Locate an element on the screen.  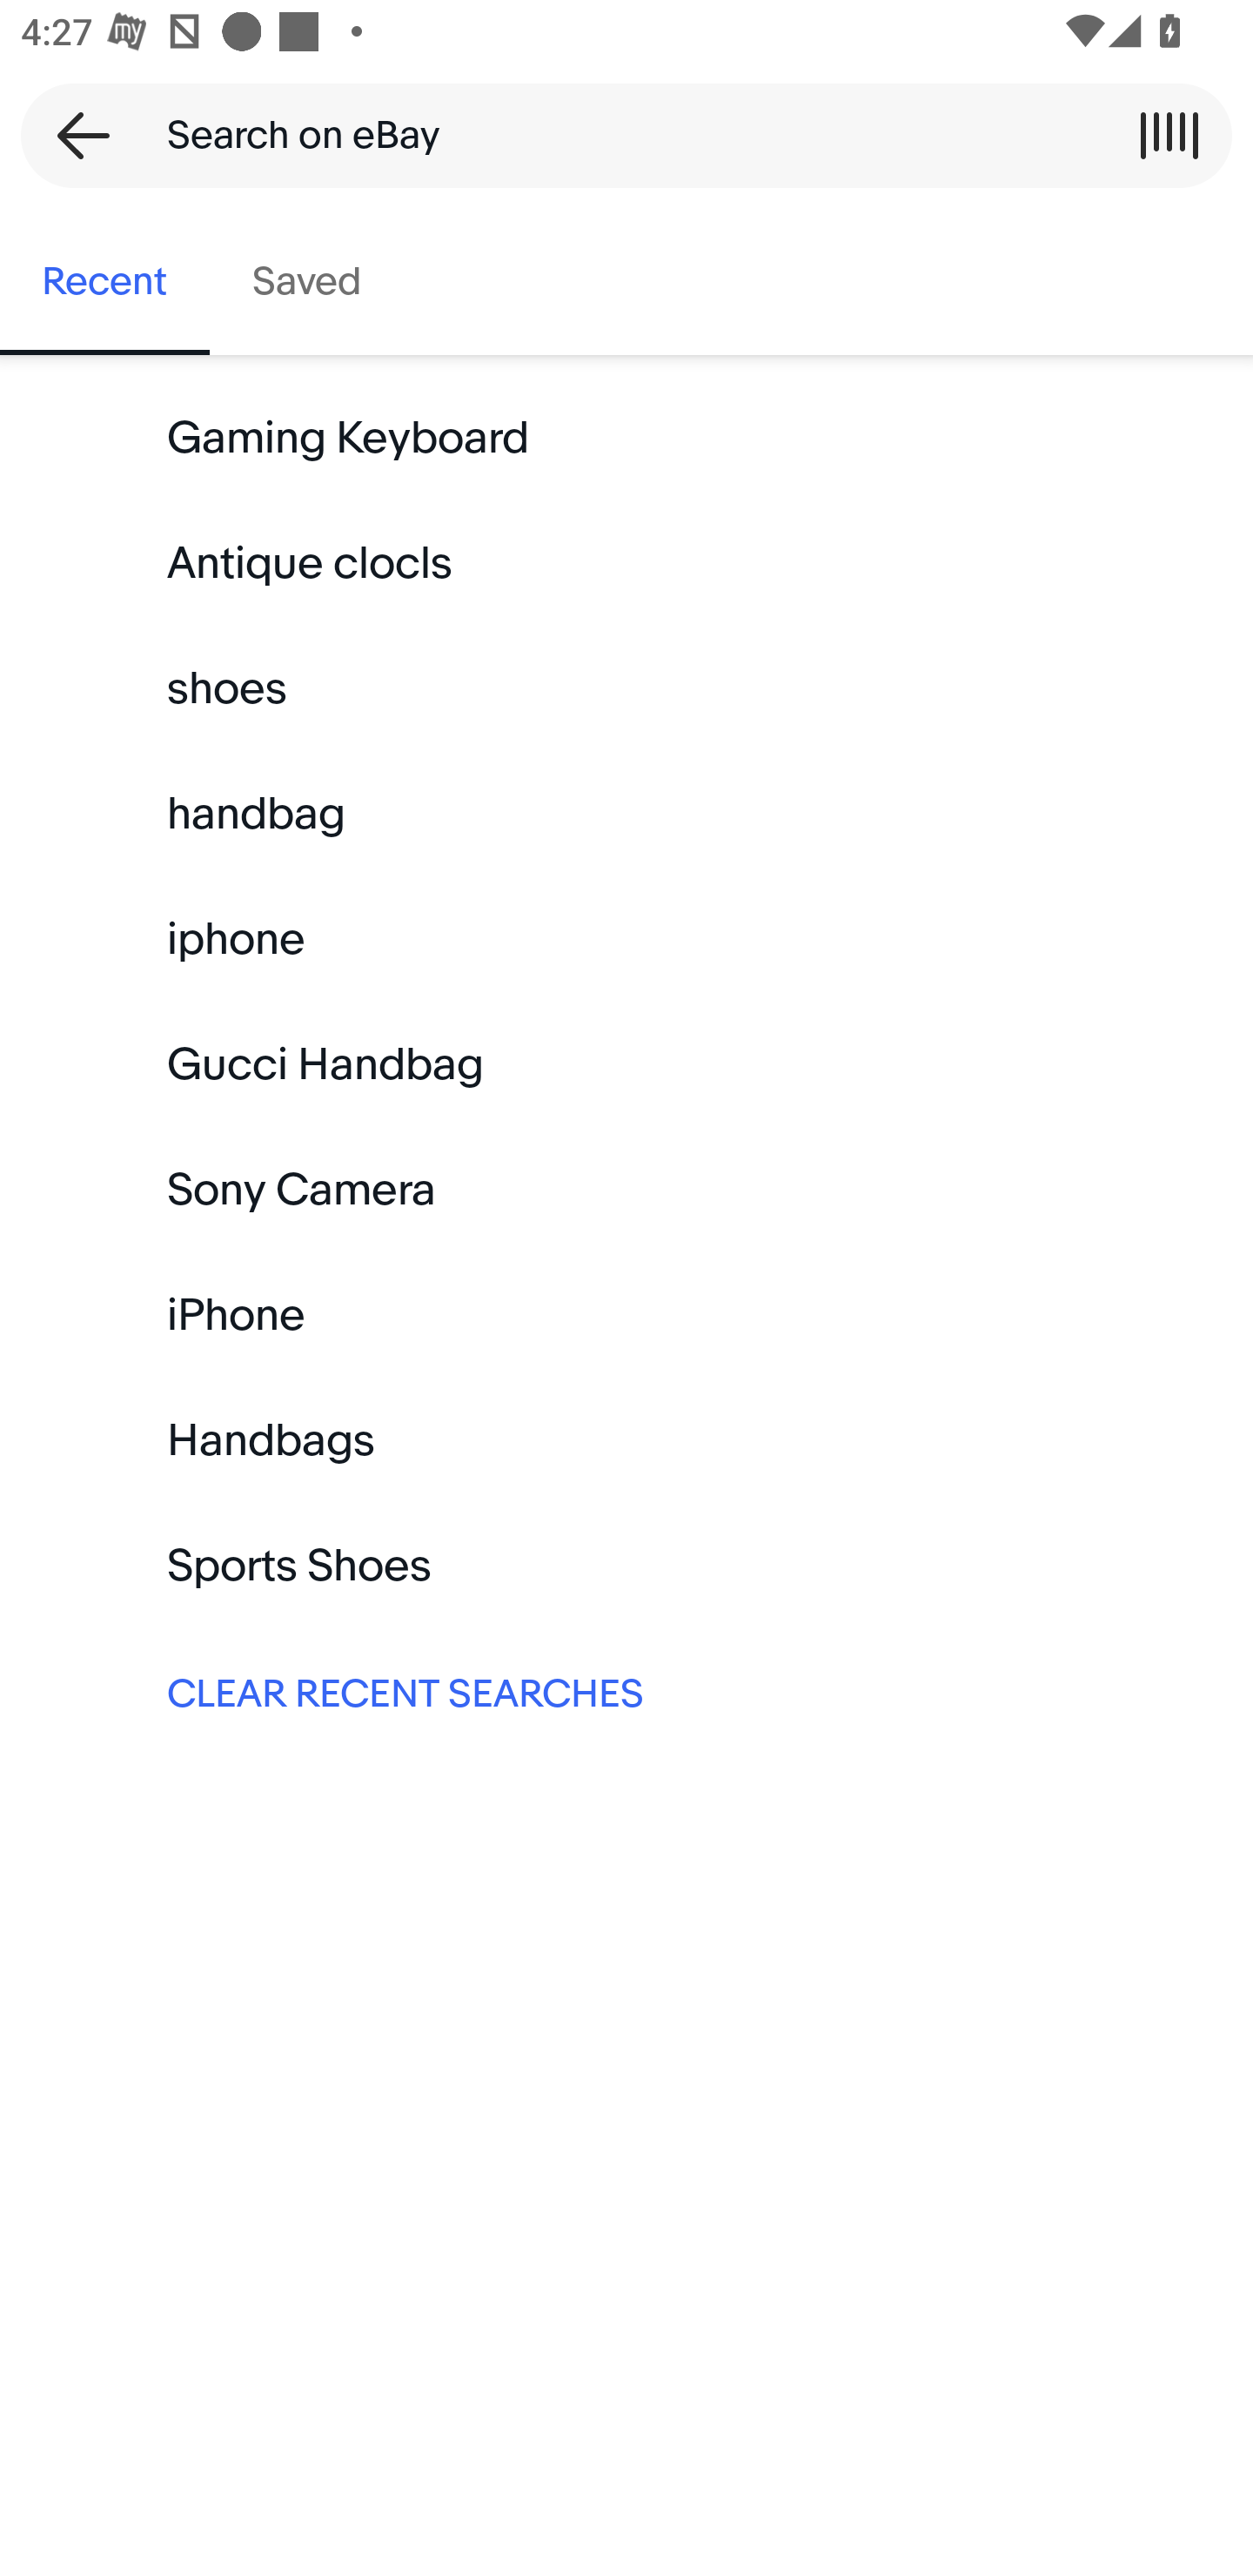
Gaming Keyboard Keyword search Gaming Keyboard: is located at coordinates (626, 439).